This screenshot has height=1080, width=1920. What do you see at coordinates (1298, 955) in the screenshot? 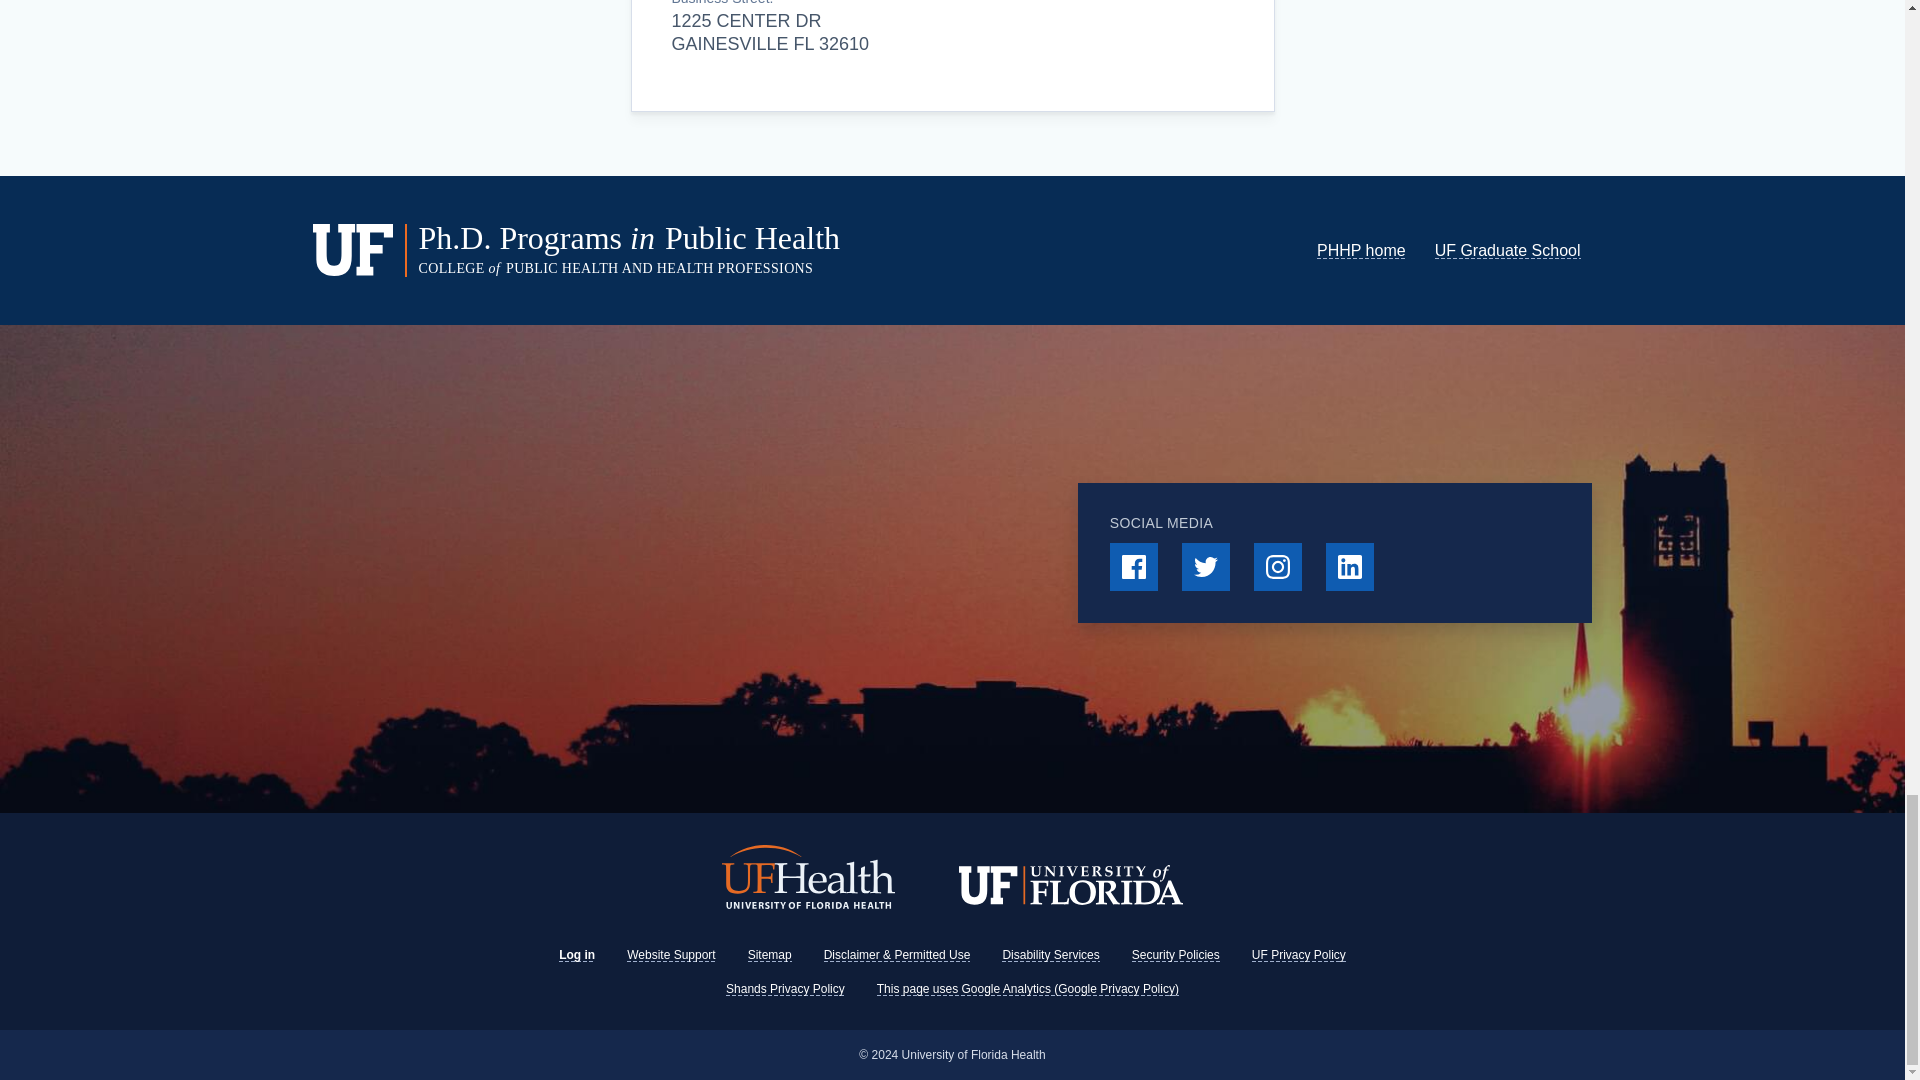
I see `UF Privacy Policy` at bounding box center [1298, 955].